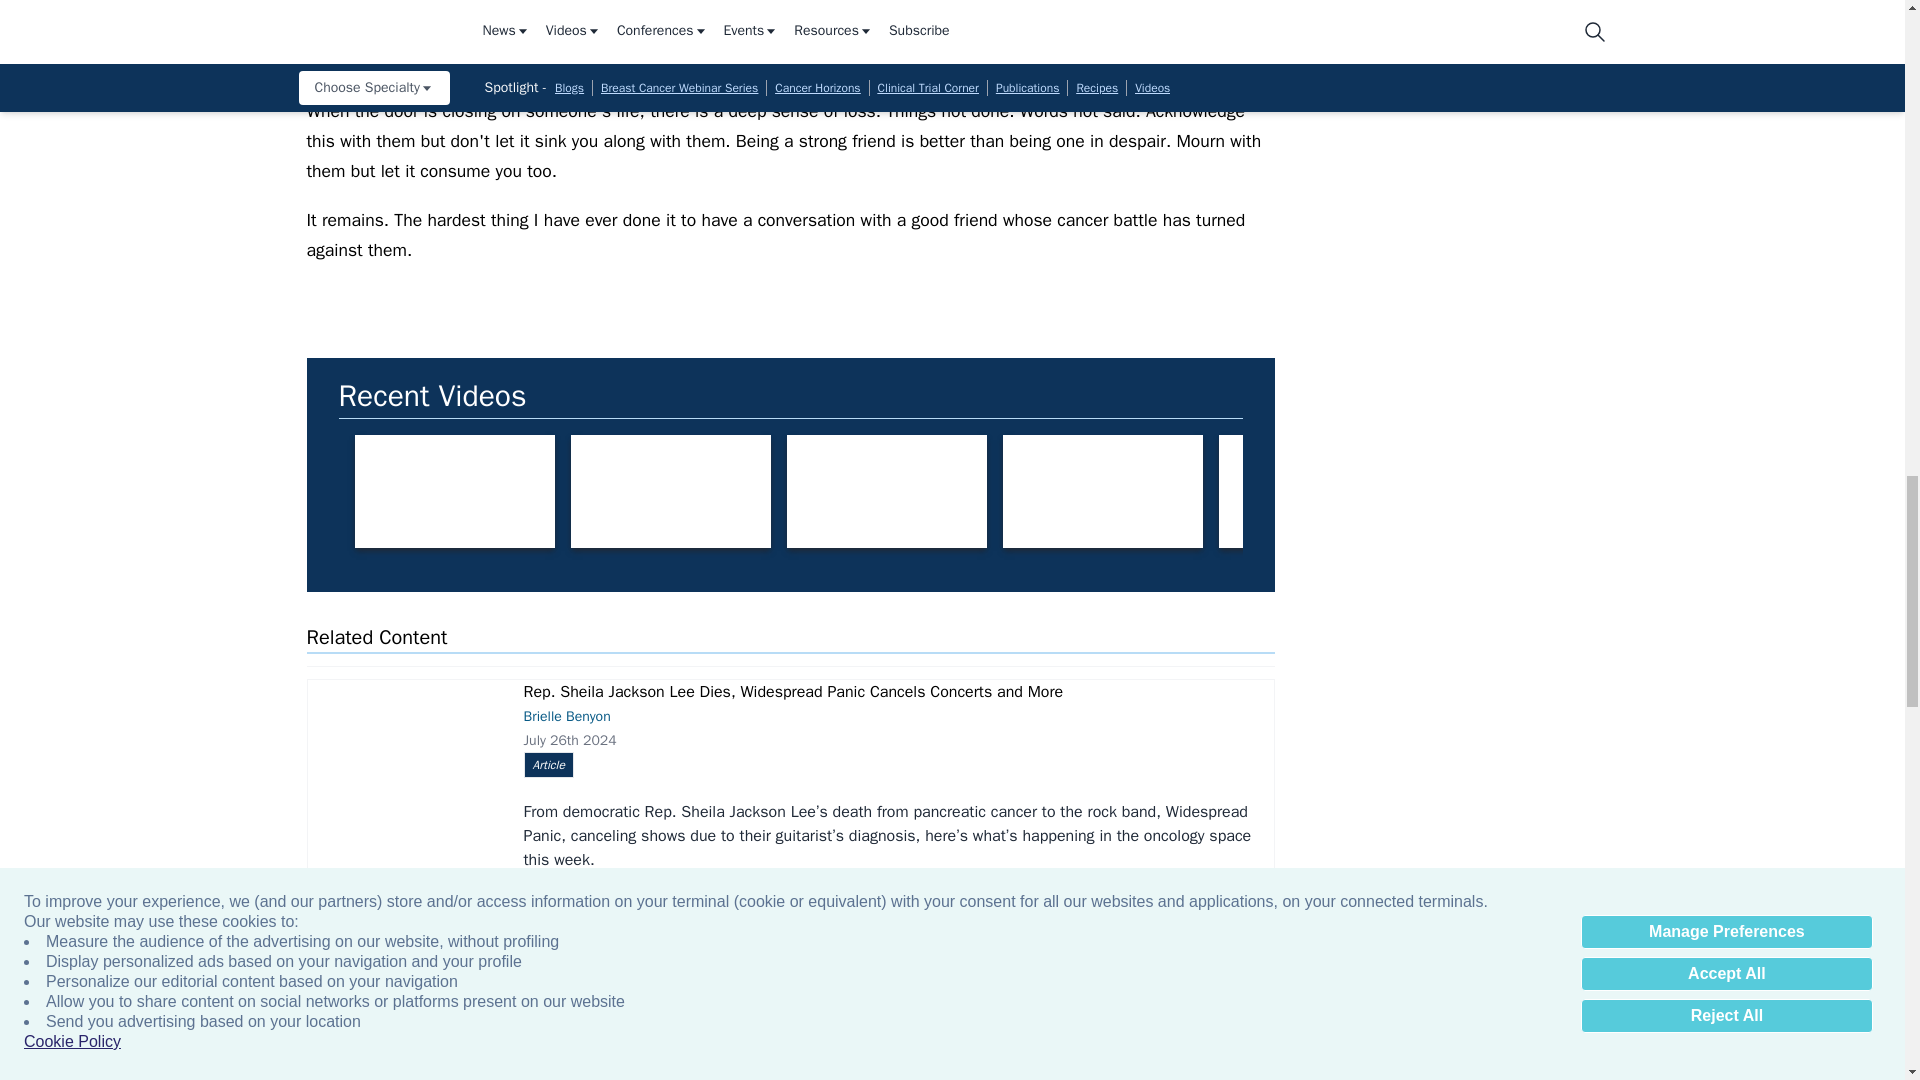 This screenshot has height=1080, width=1920. I want to click on Speaking Out, so click(886, 491).